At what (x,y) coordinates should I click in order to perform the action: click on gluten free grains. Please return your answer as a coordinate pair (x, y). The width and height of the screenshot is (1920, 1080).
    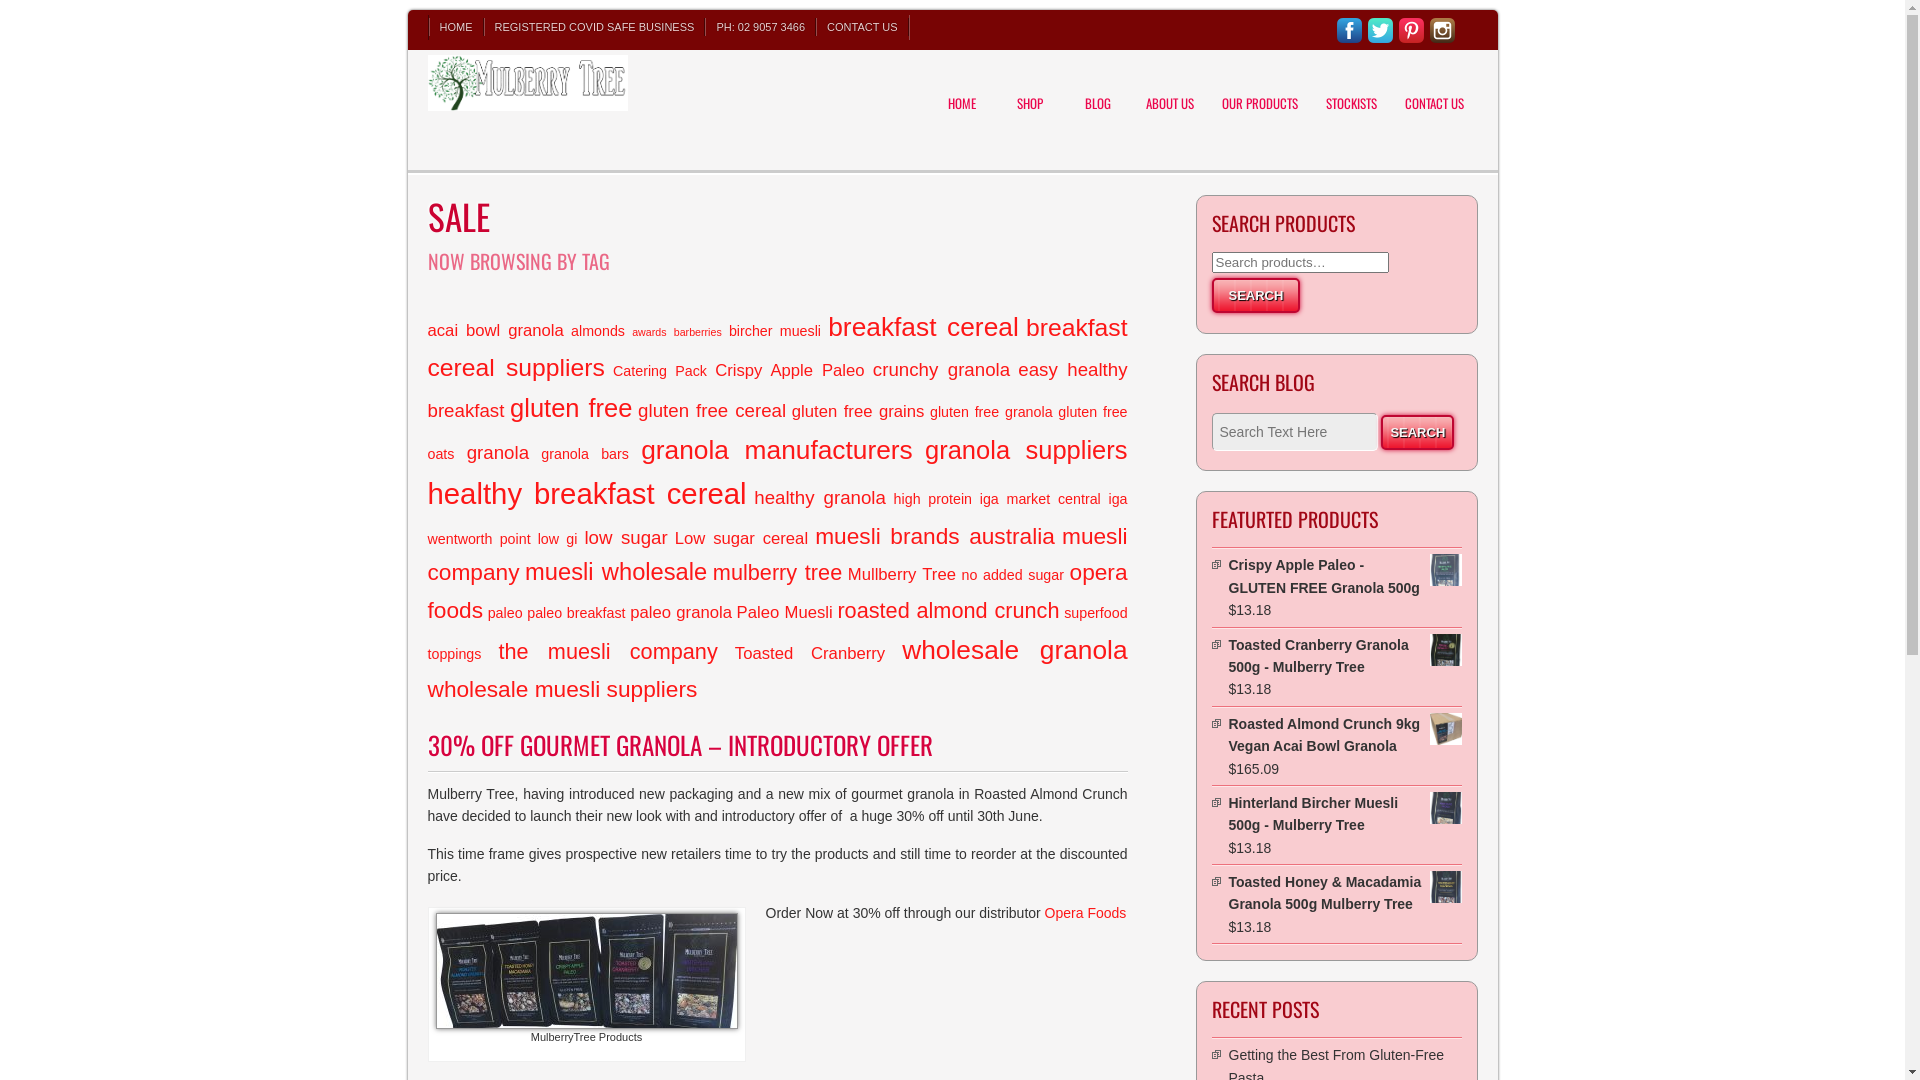
    Looking at the image, I should click on (858, 412).